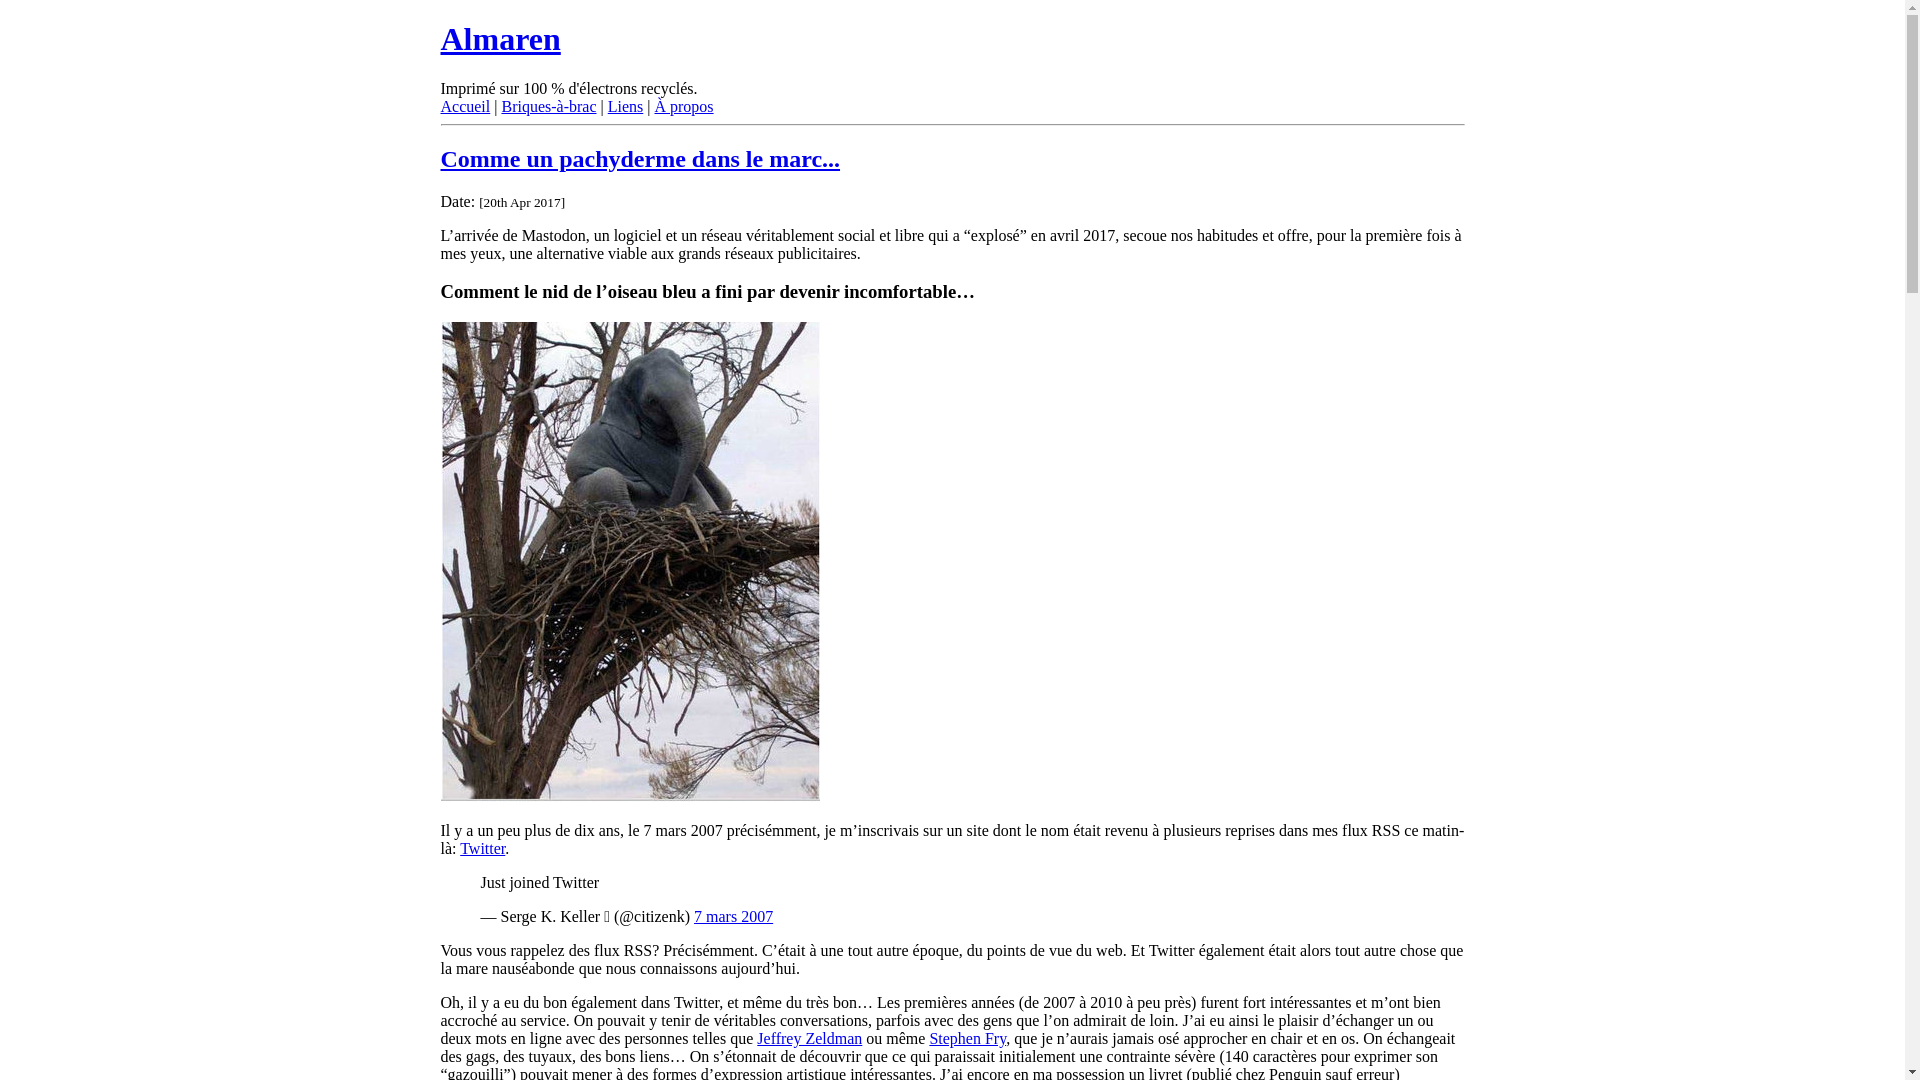 This screenshot has width=1920, height=1080. I want to click on Accueil, so click(464, 106).